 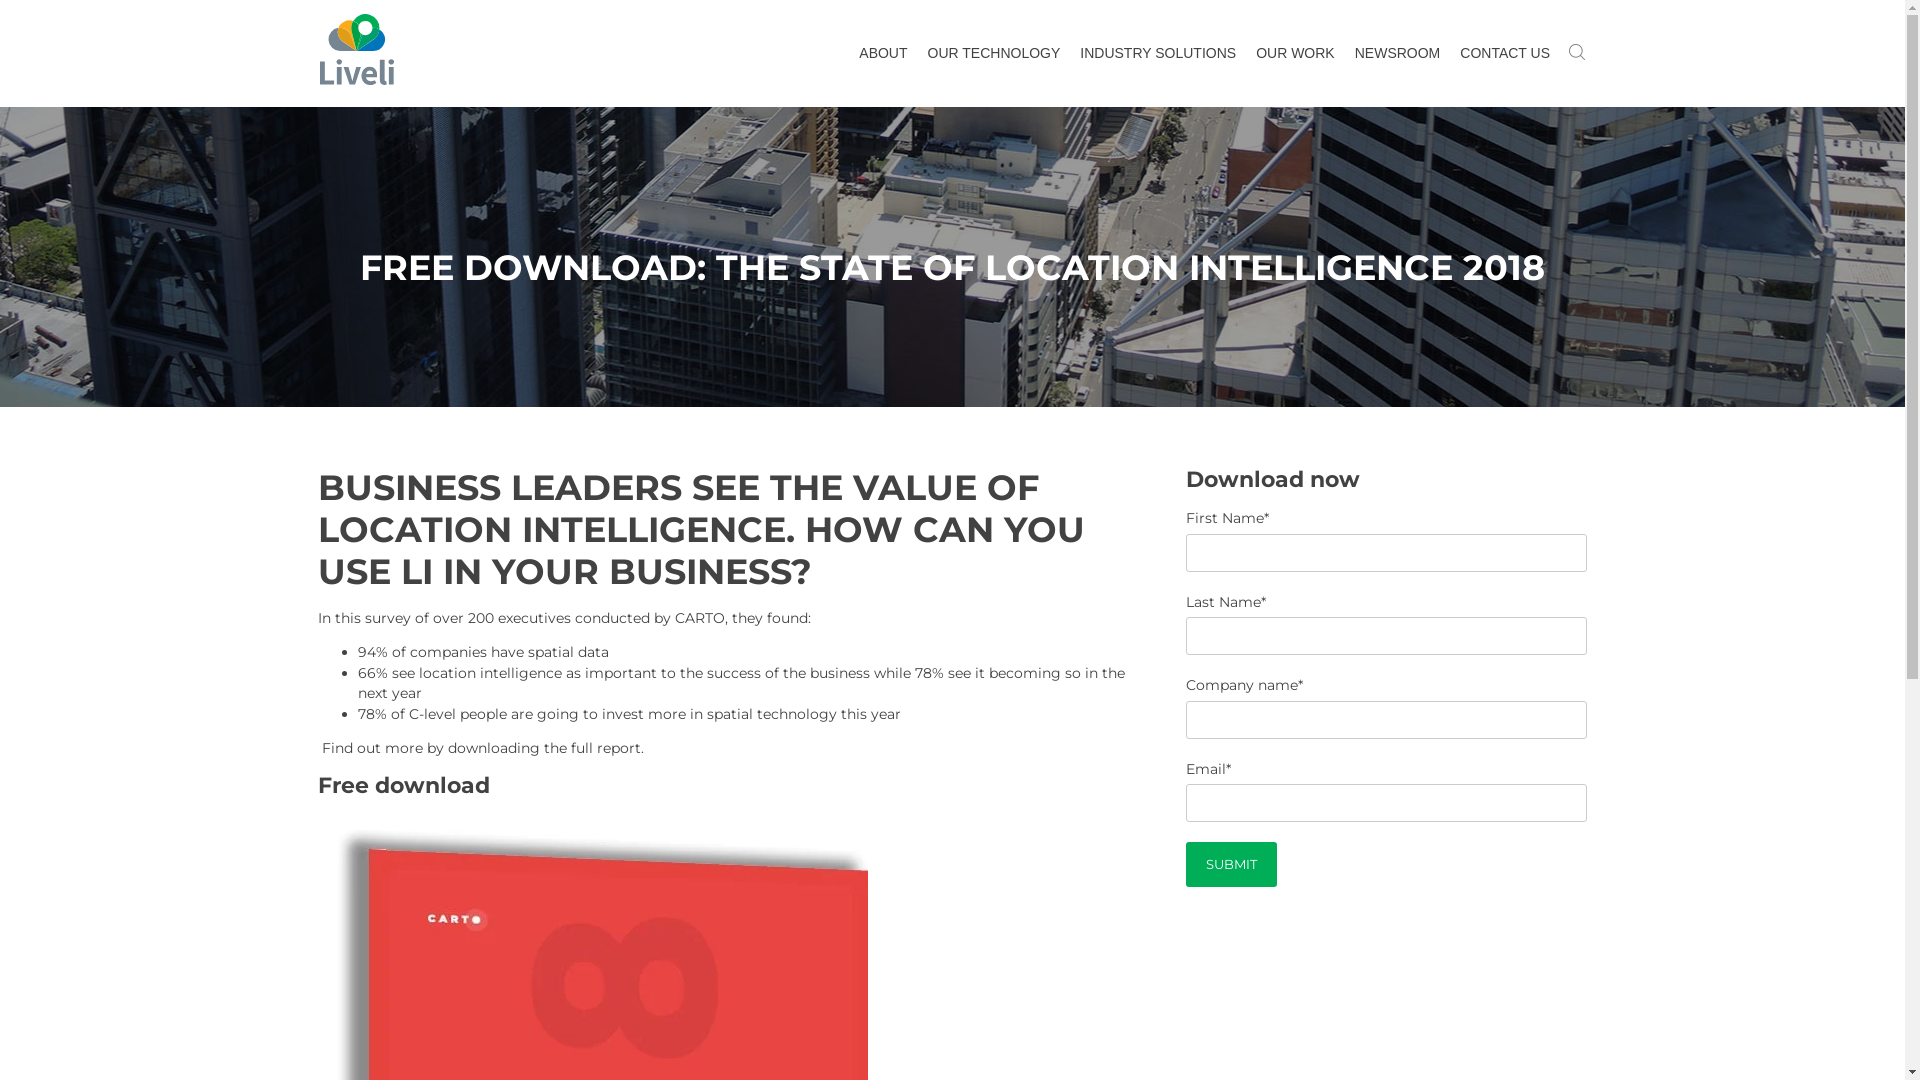 I want to click on NEWSROOM, so click(x=1398, y=54).